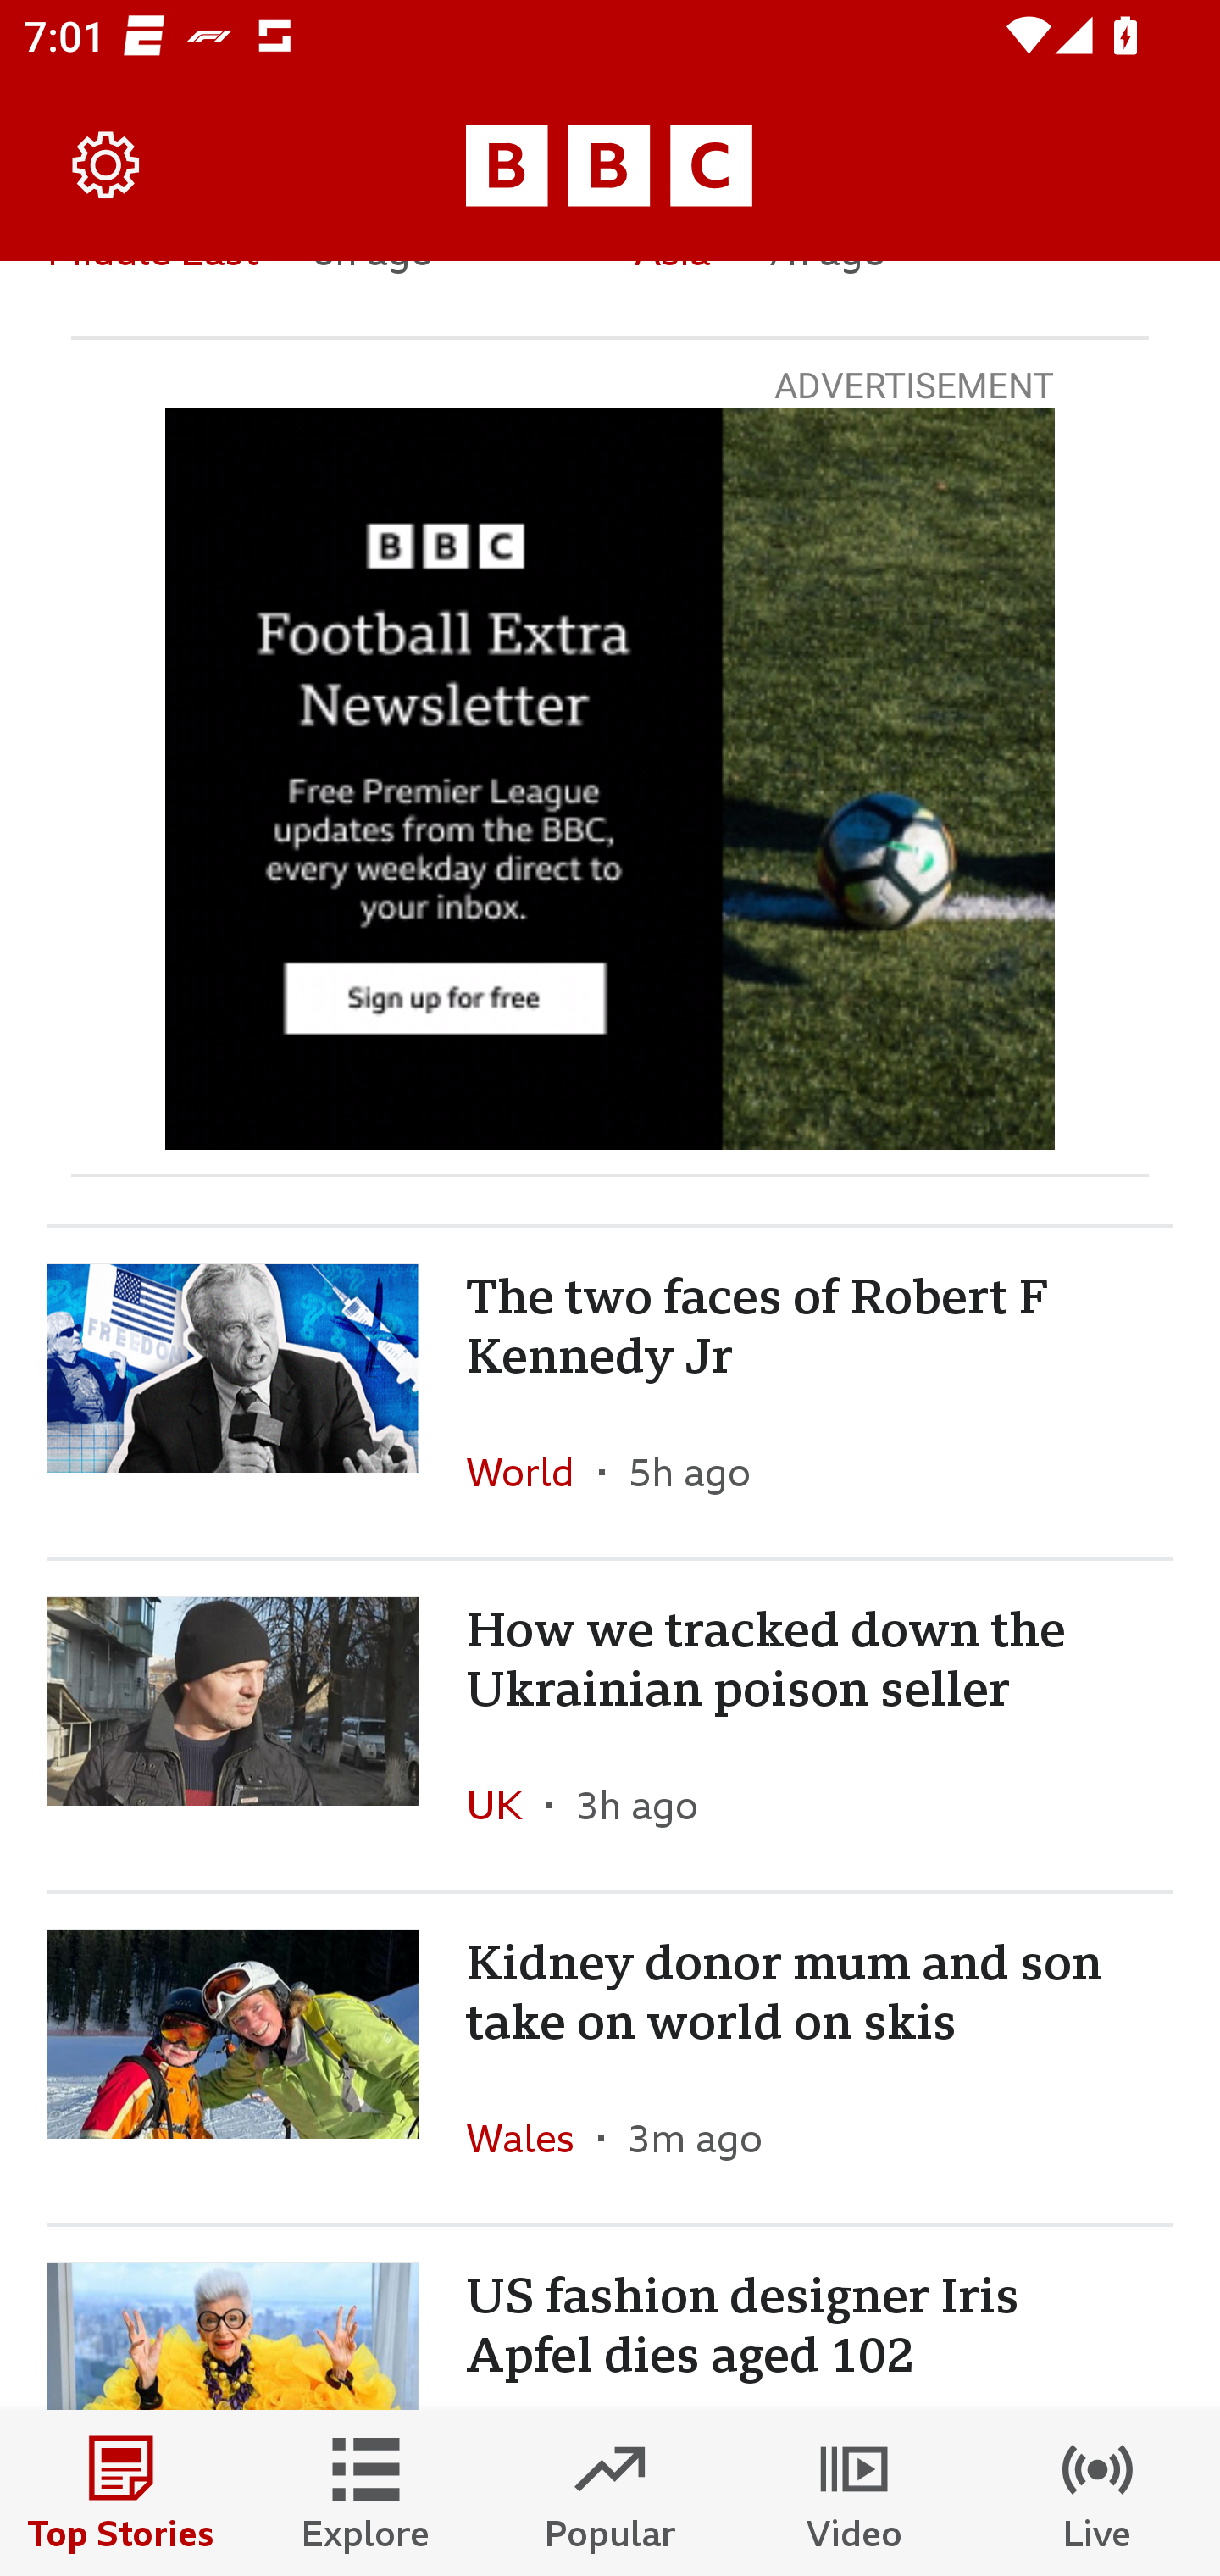 This screenshot has width=1220, height=2576. Describe the element at coordinates (366, 2493) in the screenshot. I see `Explore` at that location.